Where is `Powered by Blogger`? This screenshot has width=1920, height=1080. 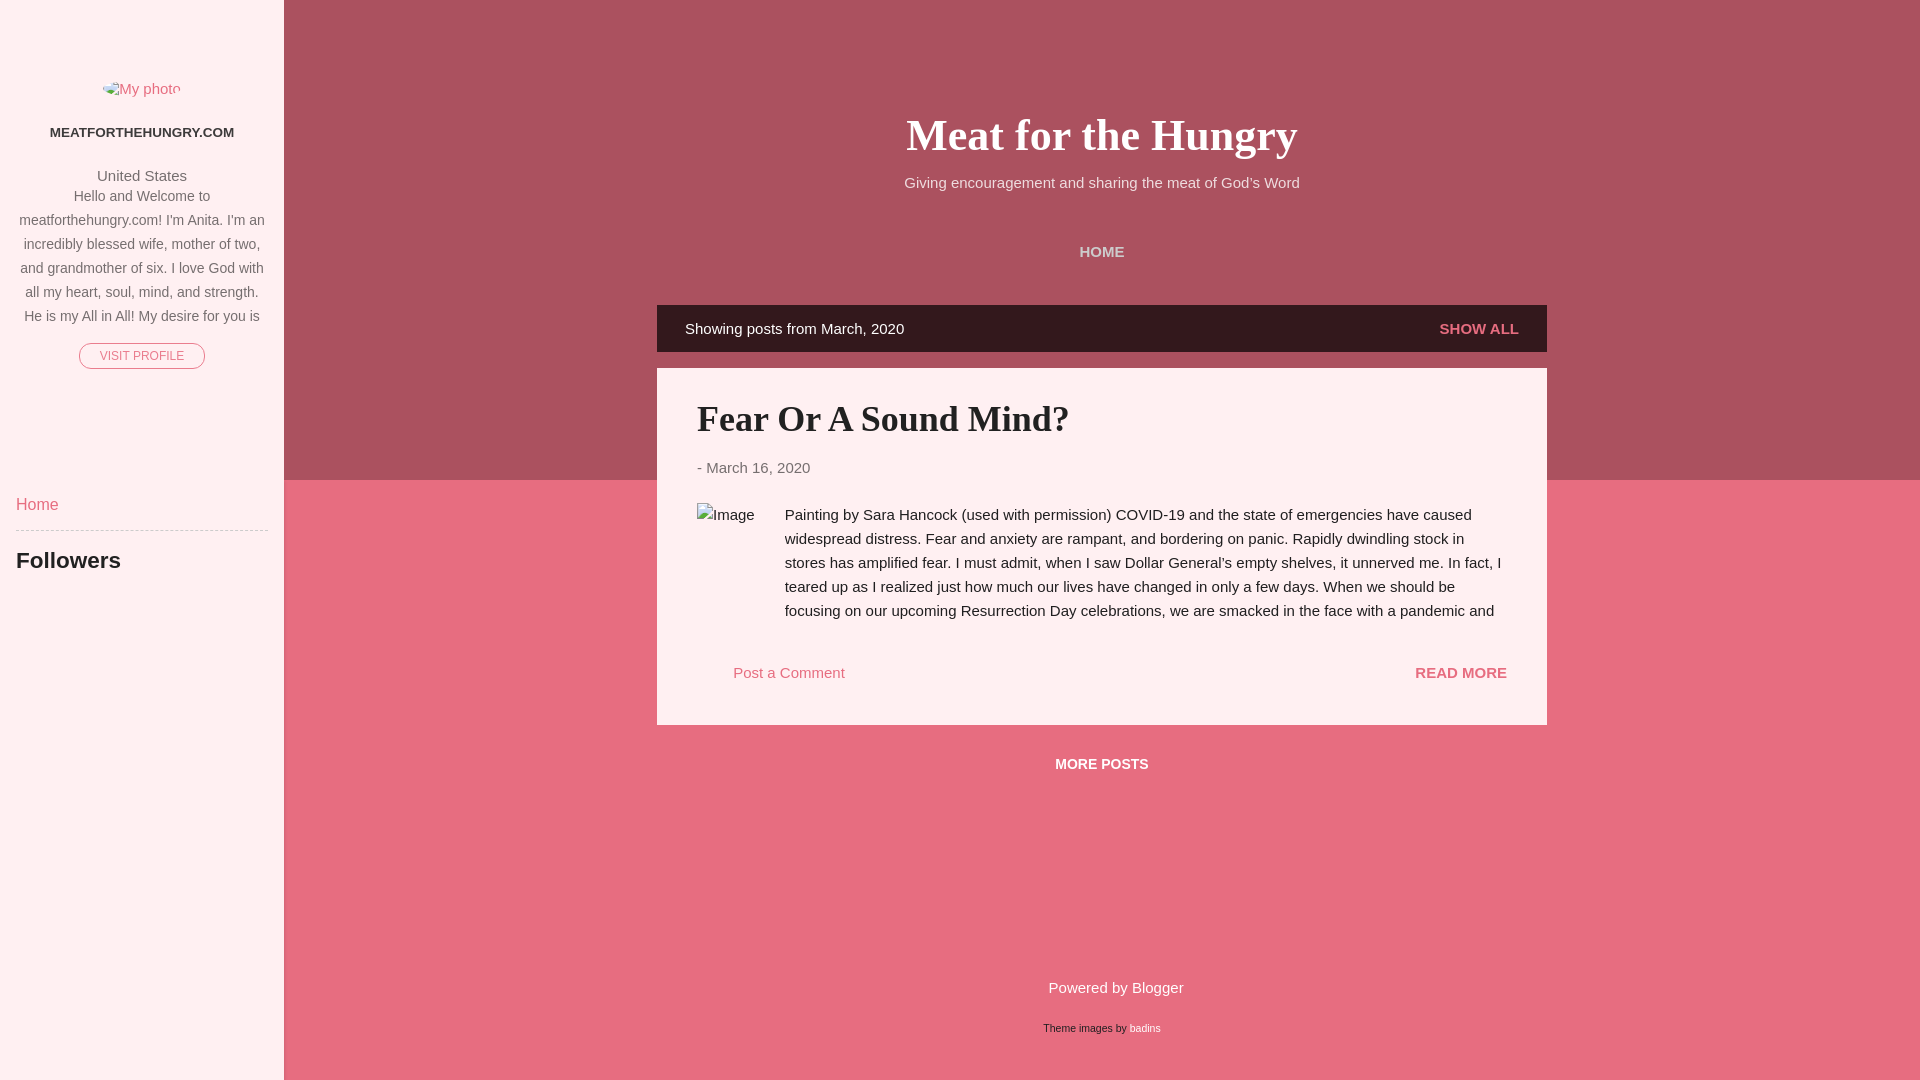 Powered by Blogger is located at coordinates (1100, 986).